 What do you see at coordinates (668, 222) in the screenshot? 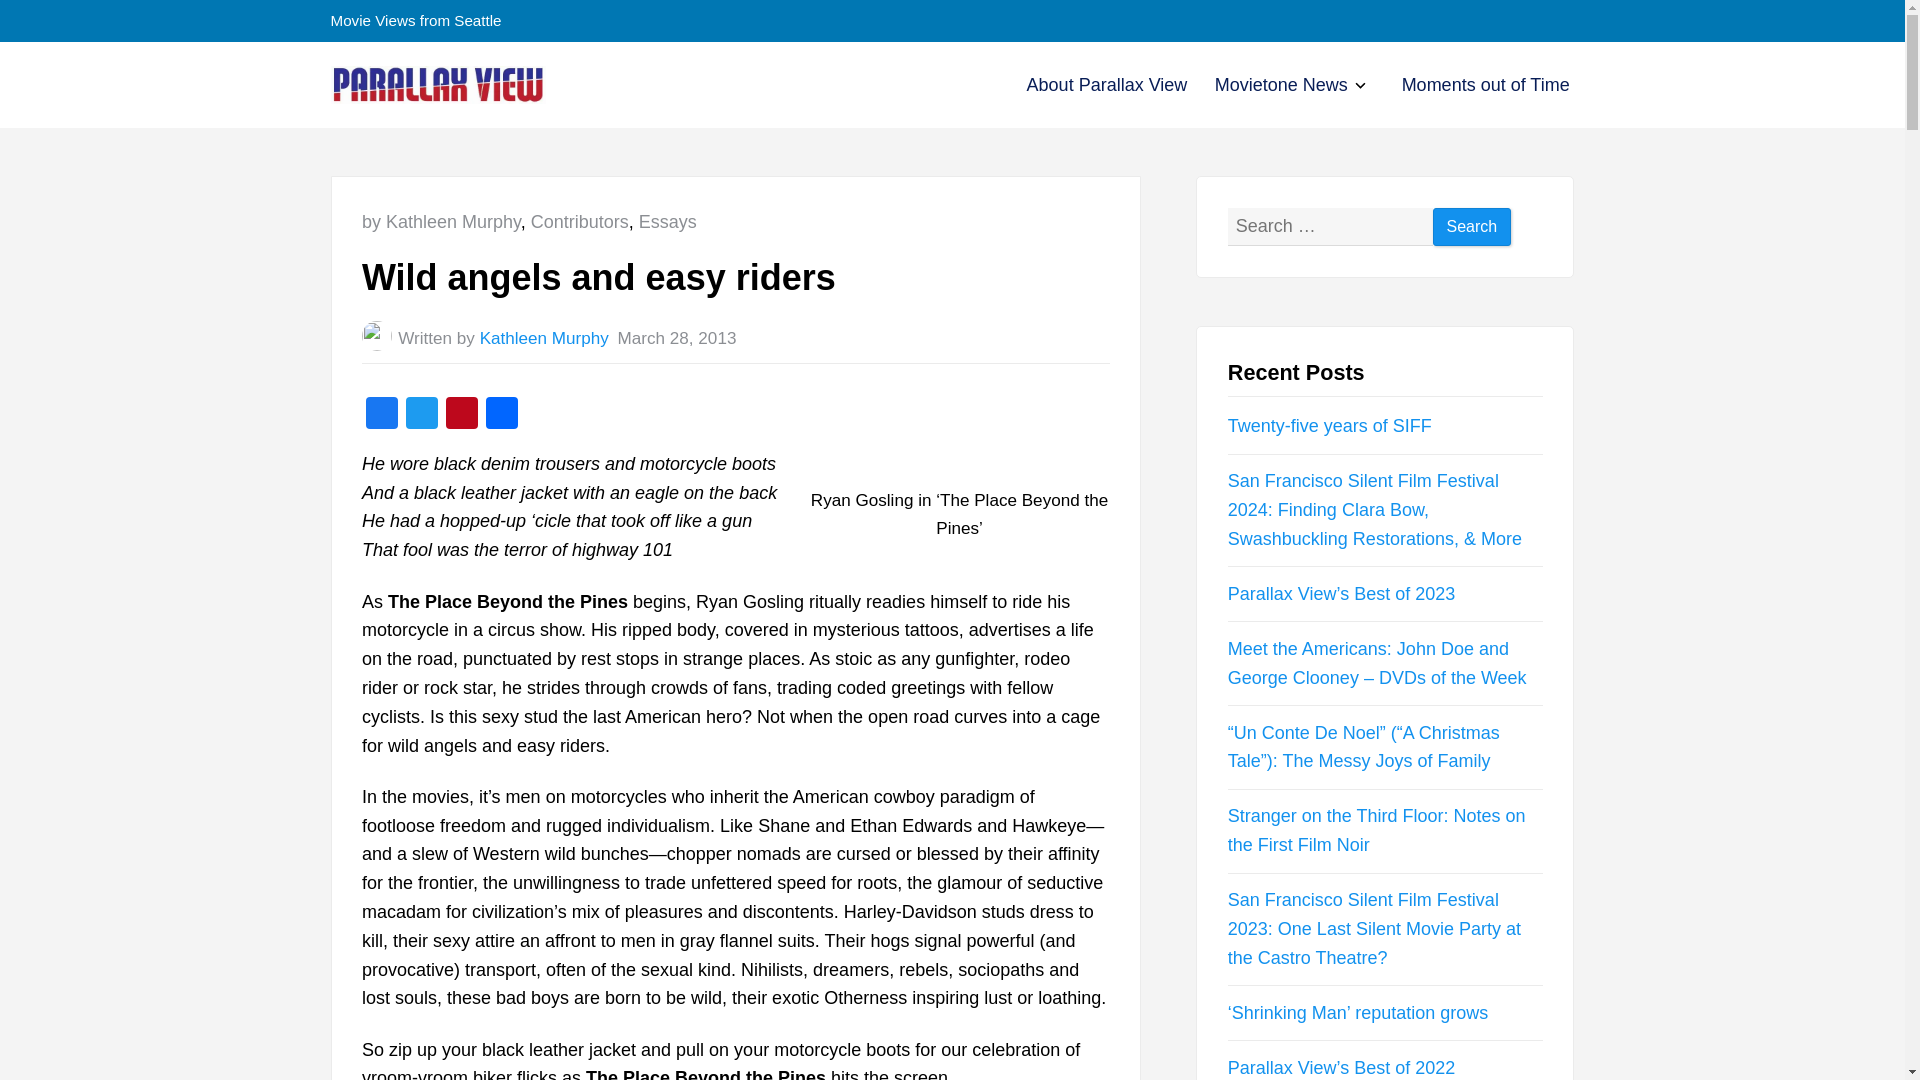
I see `by Kathleen Murphy` at bounding box center [668, 222].